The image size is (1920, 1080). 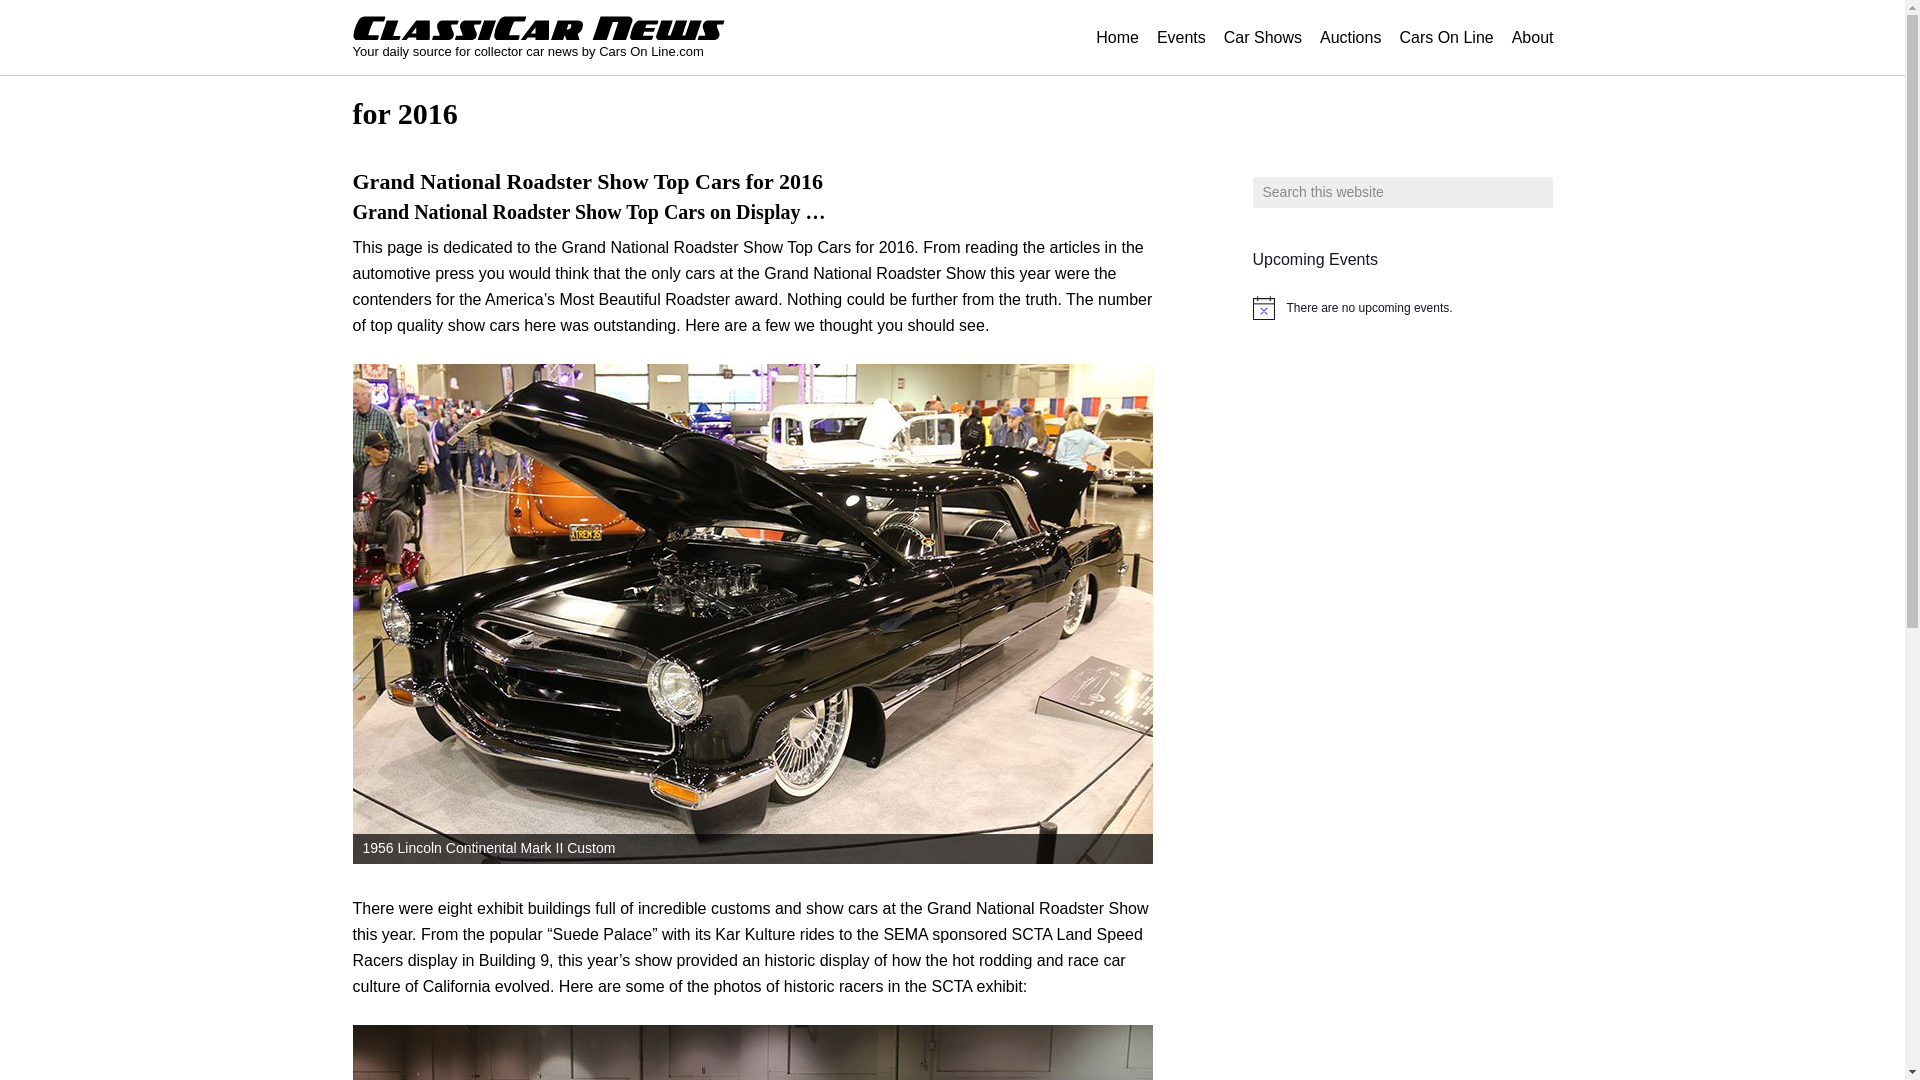 I want to click on Cars On Line, so click(x=1446, y=38).